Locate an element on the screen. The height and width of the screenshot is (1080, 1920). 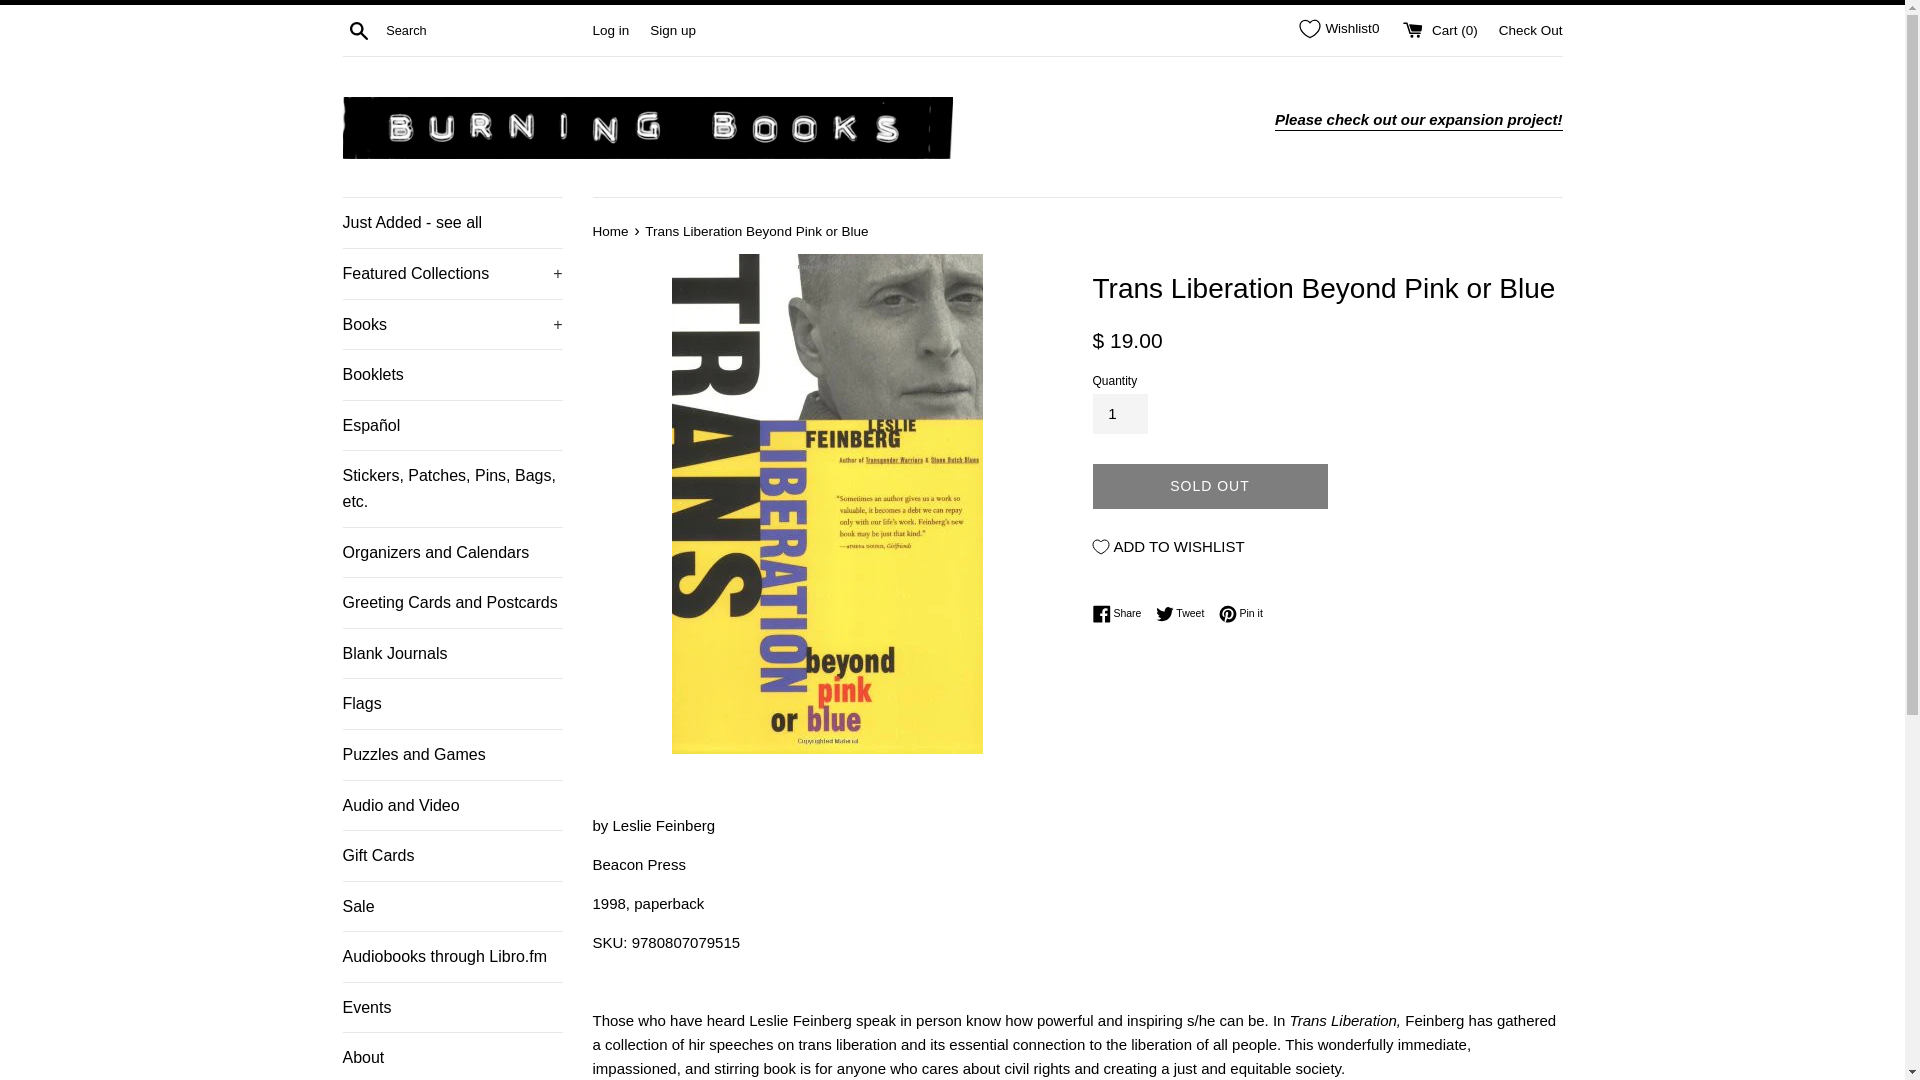
Share on Facebook is located at coordinates (1121, 614).